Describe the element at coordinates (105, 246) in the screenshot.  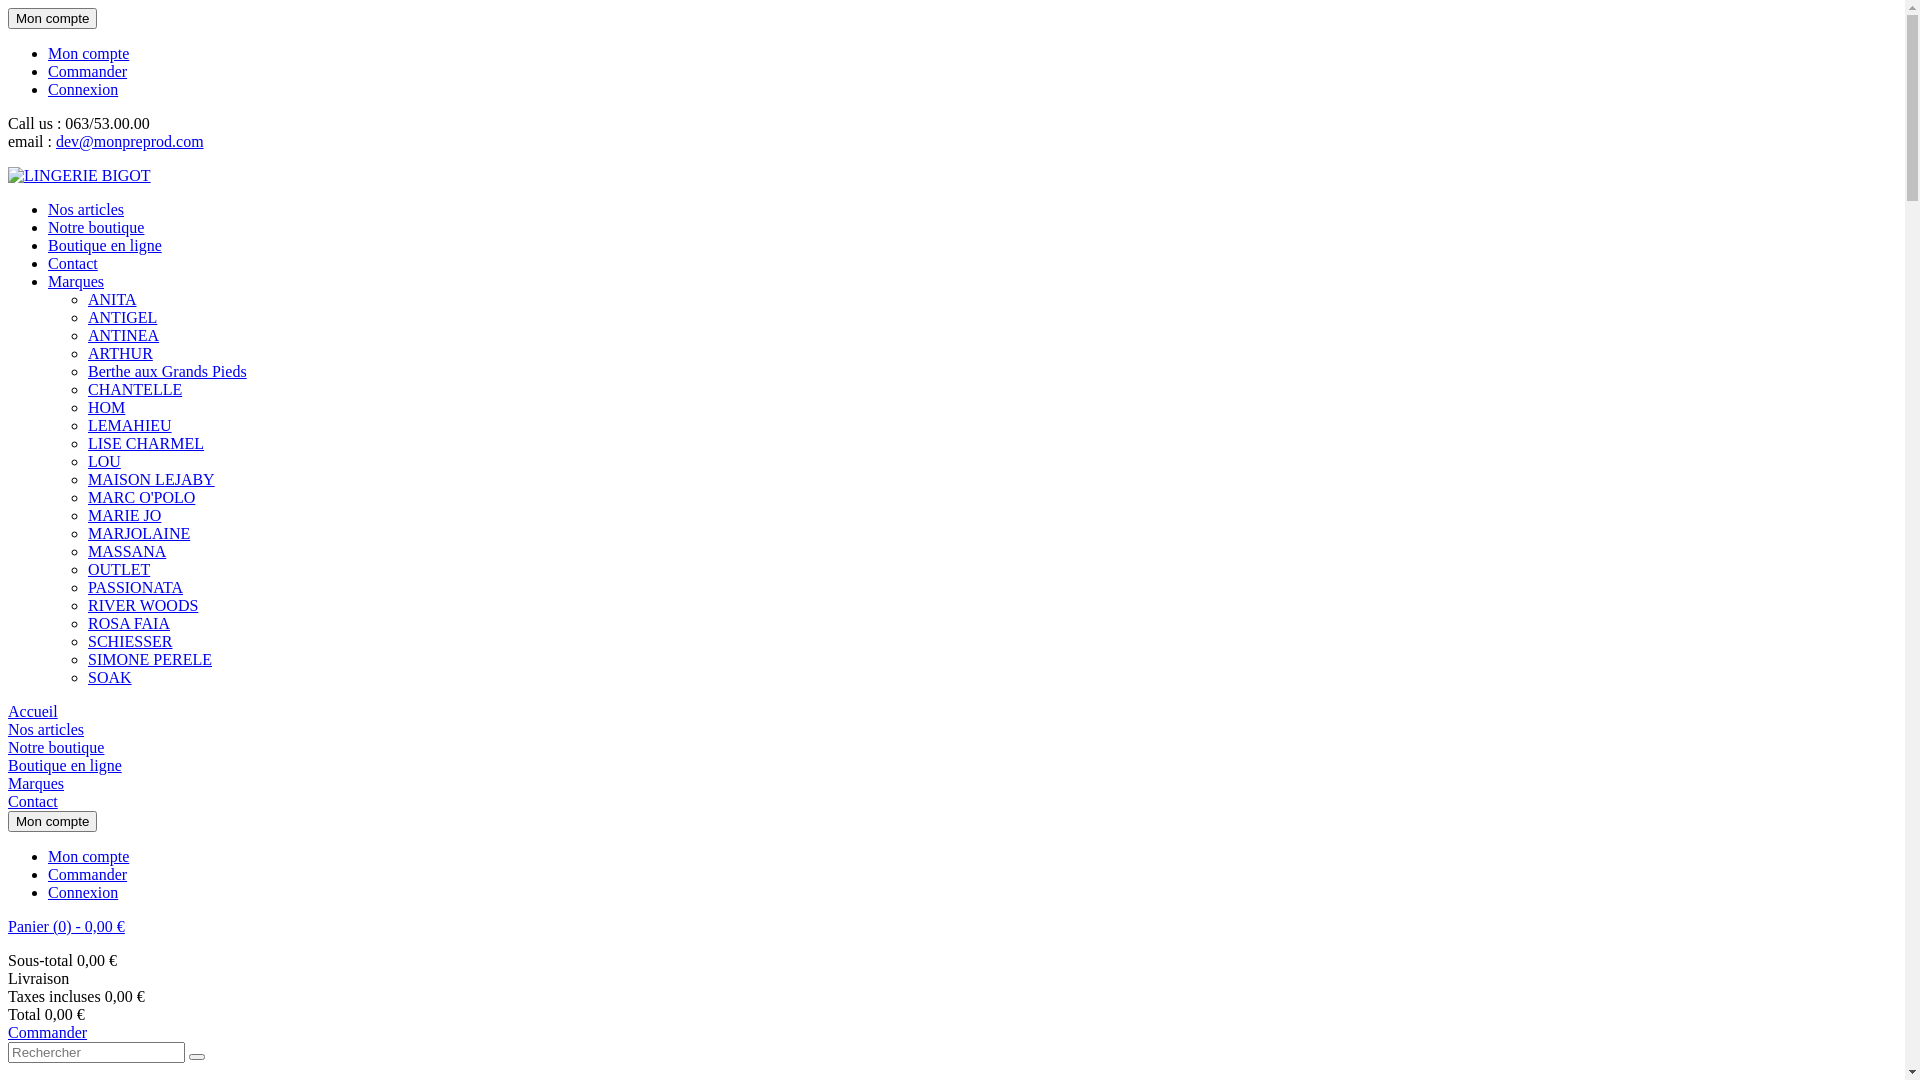
I see `Boutique en ligne` at that location.